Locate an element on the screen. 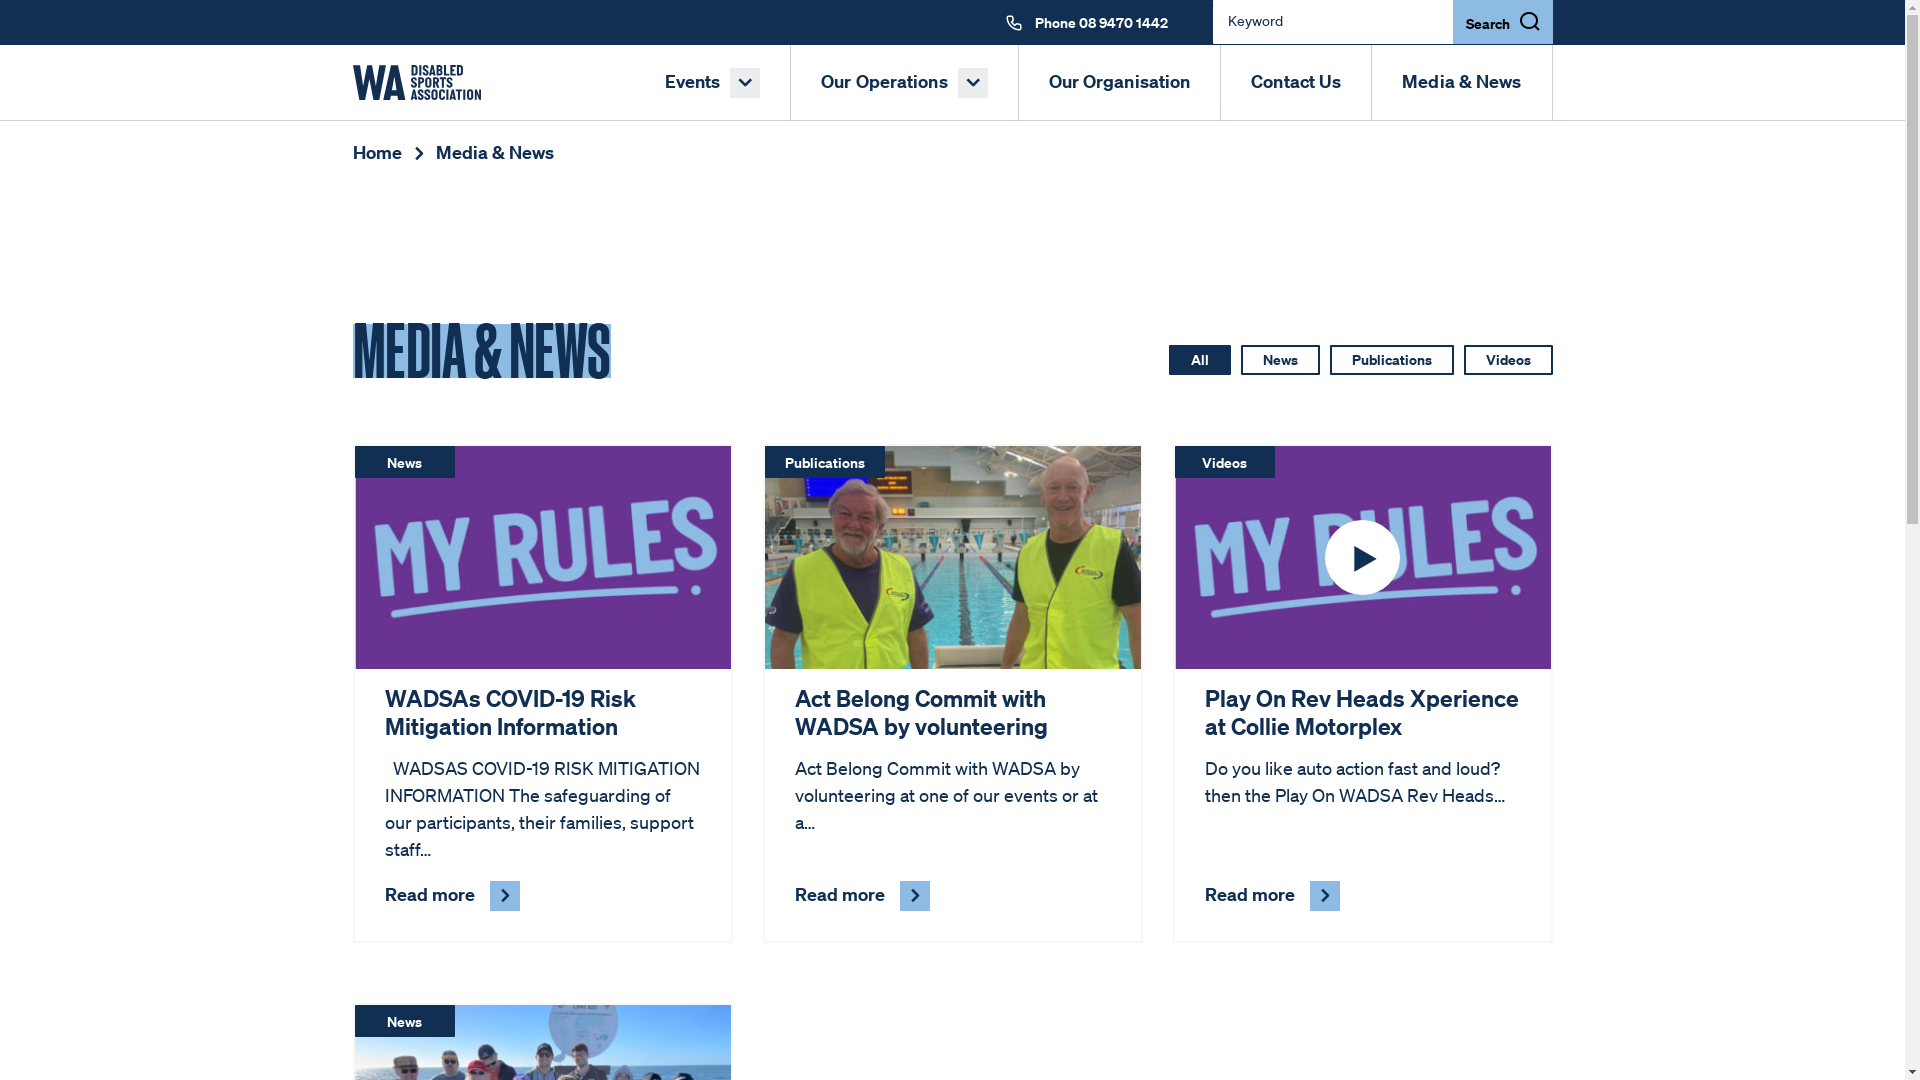 This screenshot has height=1080, width=1920. Our Organisation is located at coordinates (1120, 82).